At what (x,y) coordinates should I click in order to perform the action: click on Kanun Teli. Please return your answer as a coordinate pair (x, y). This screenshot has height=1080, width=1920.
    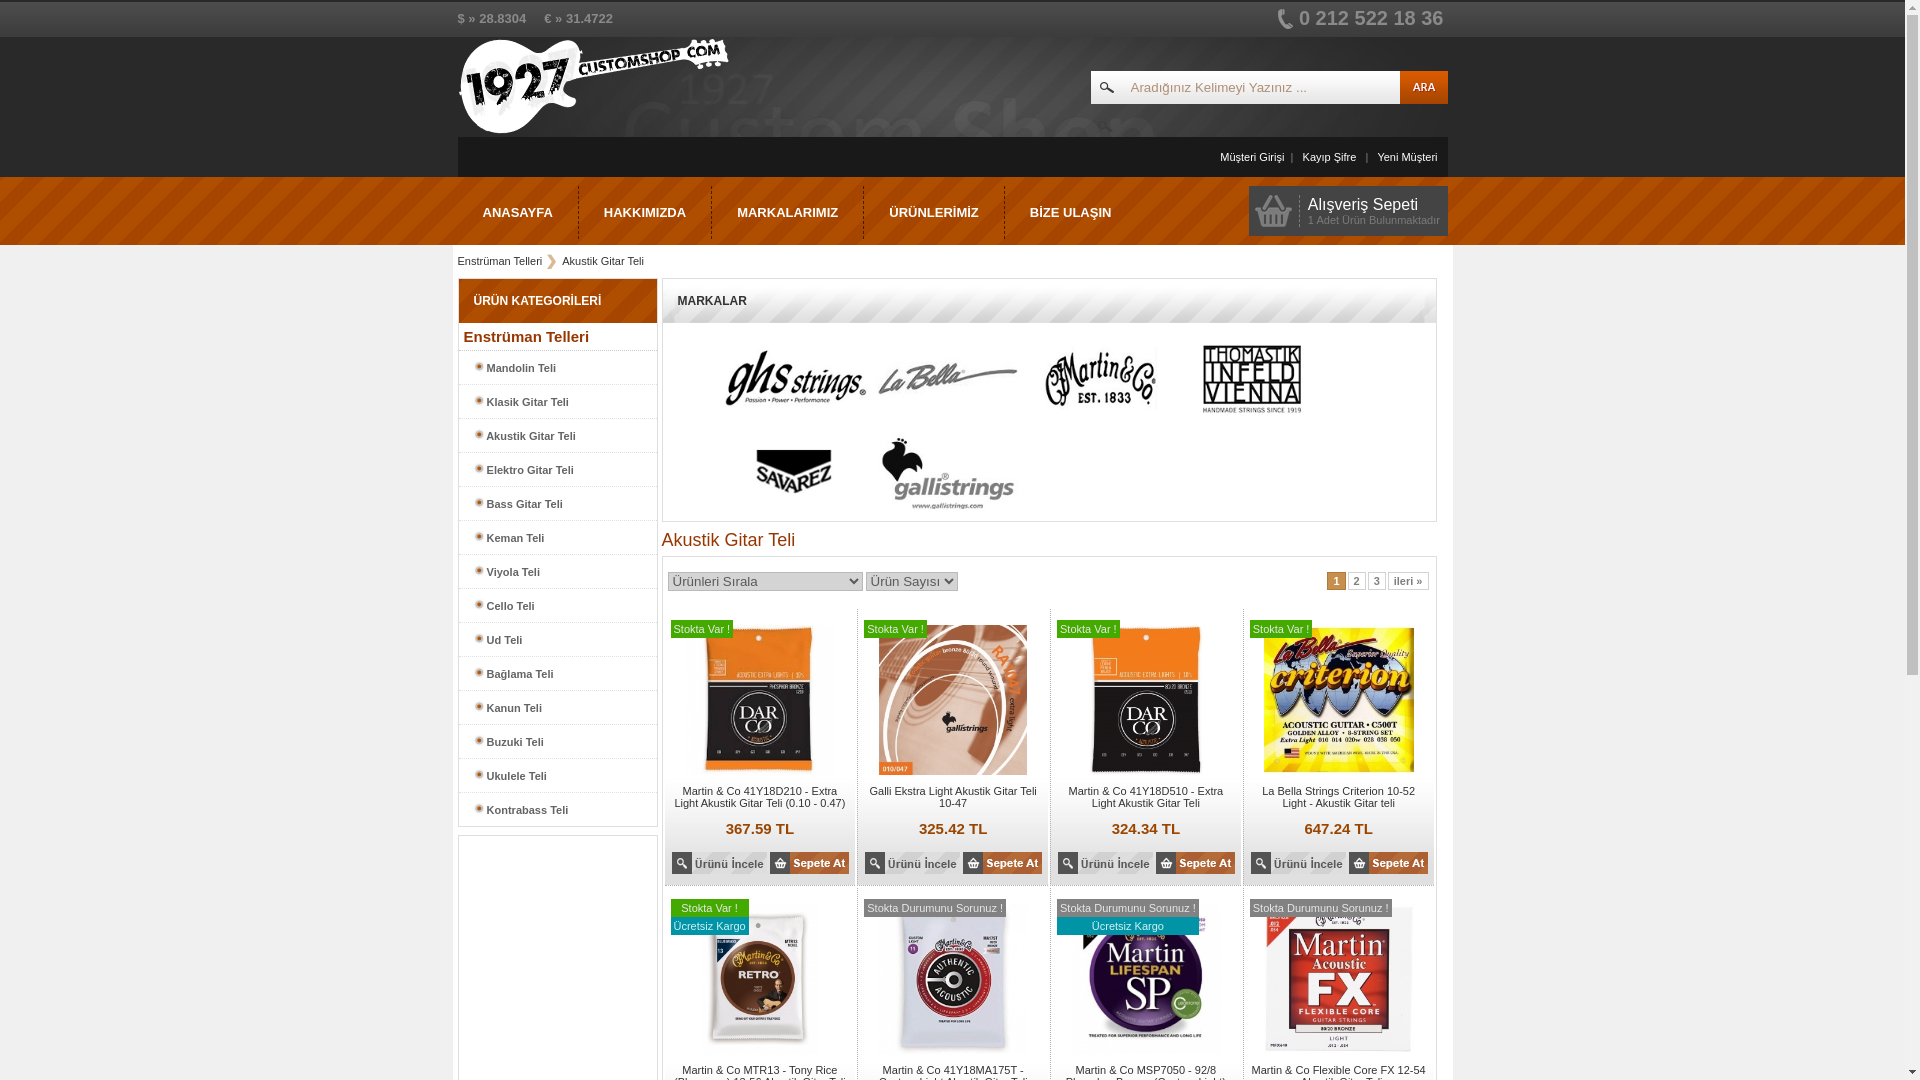
    Looking at the image, I should click on (557, 708).